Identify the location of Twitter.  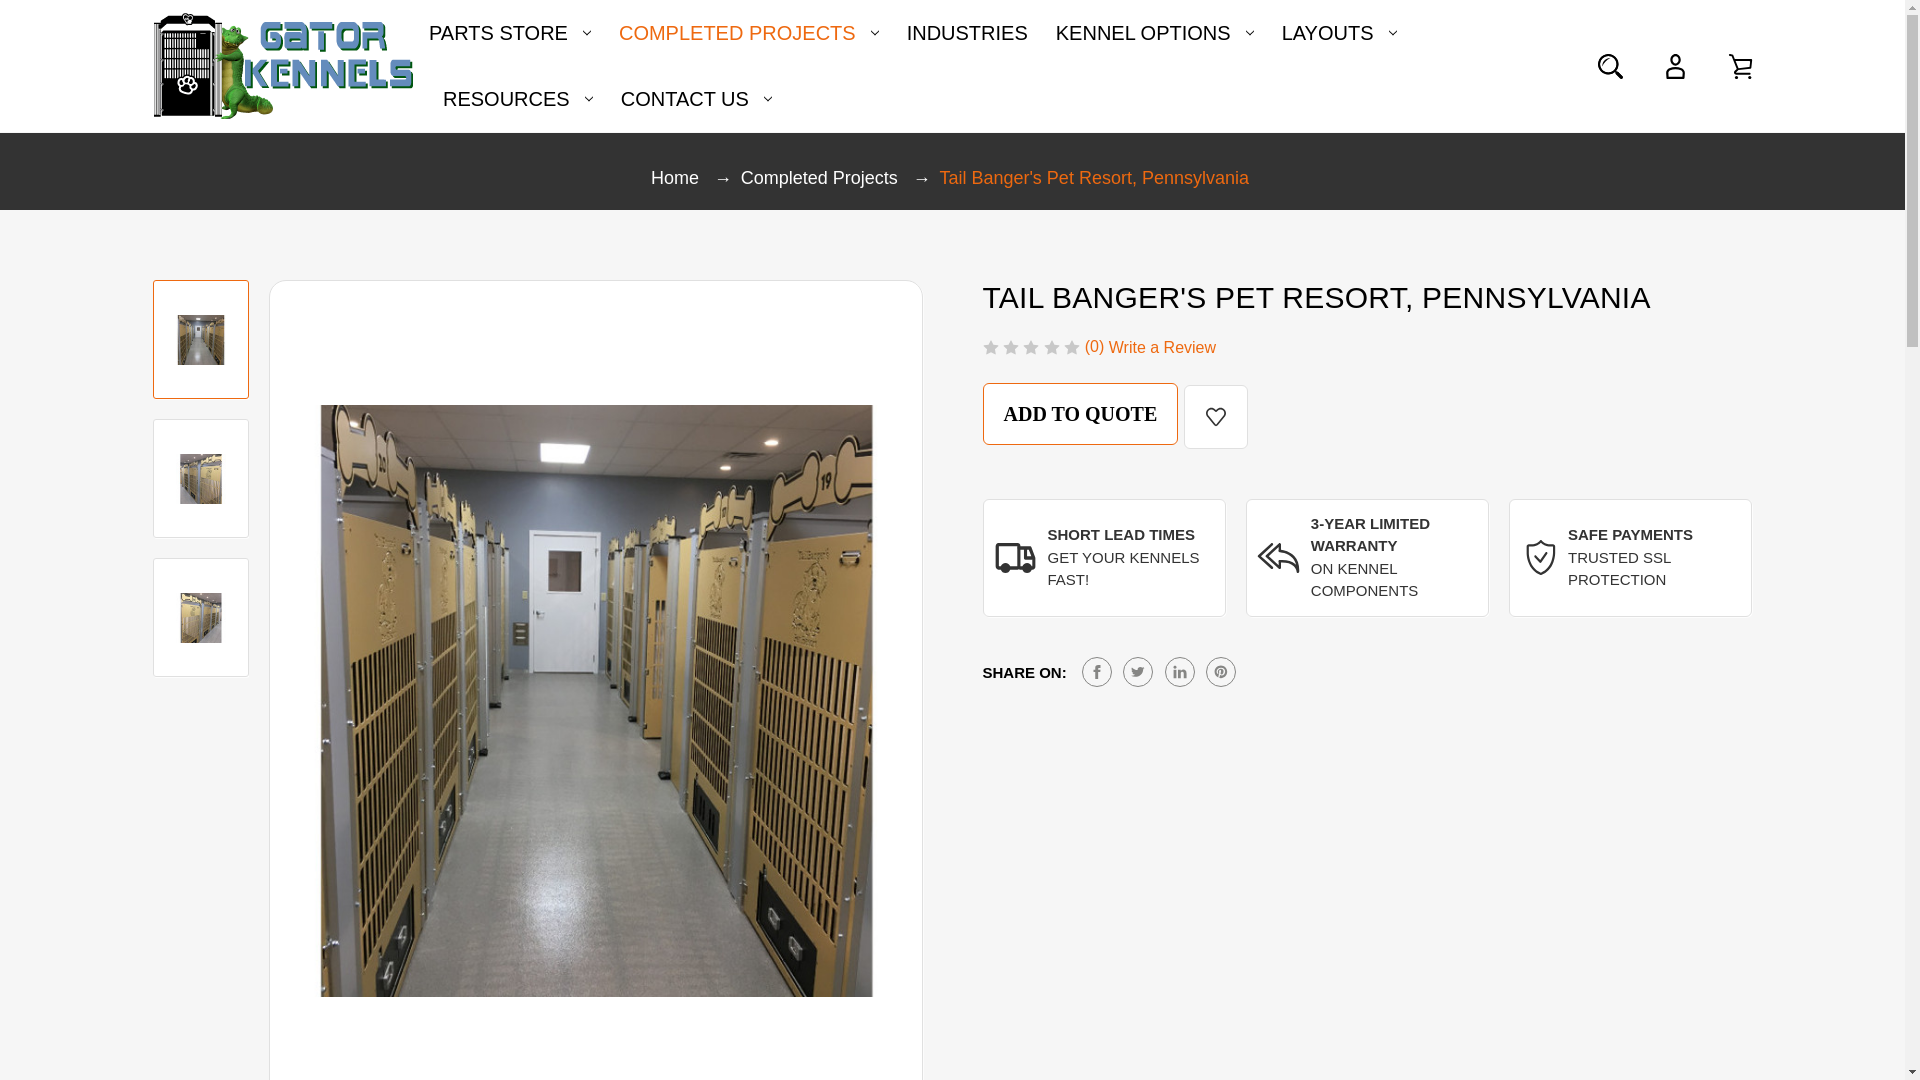
(1138, 671).